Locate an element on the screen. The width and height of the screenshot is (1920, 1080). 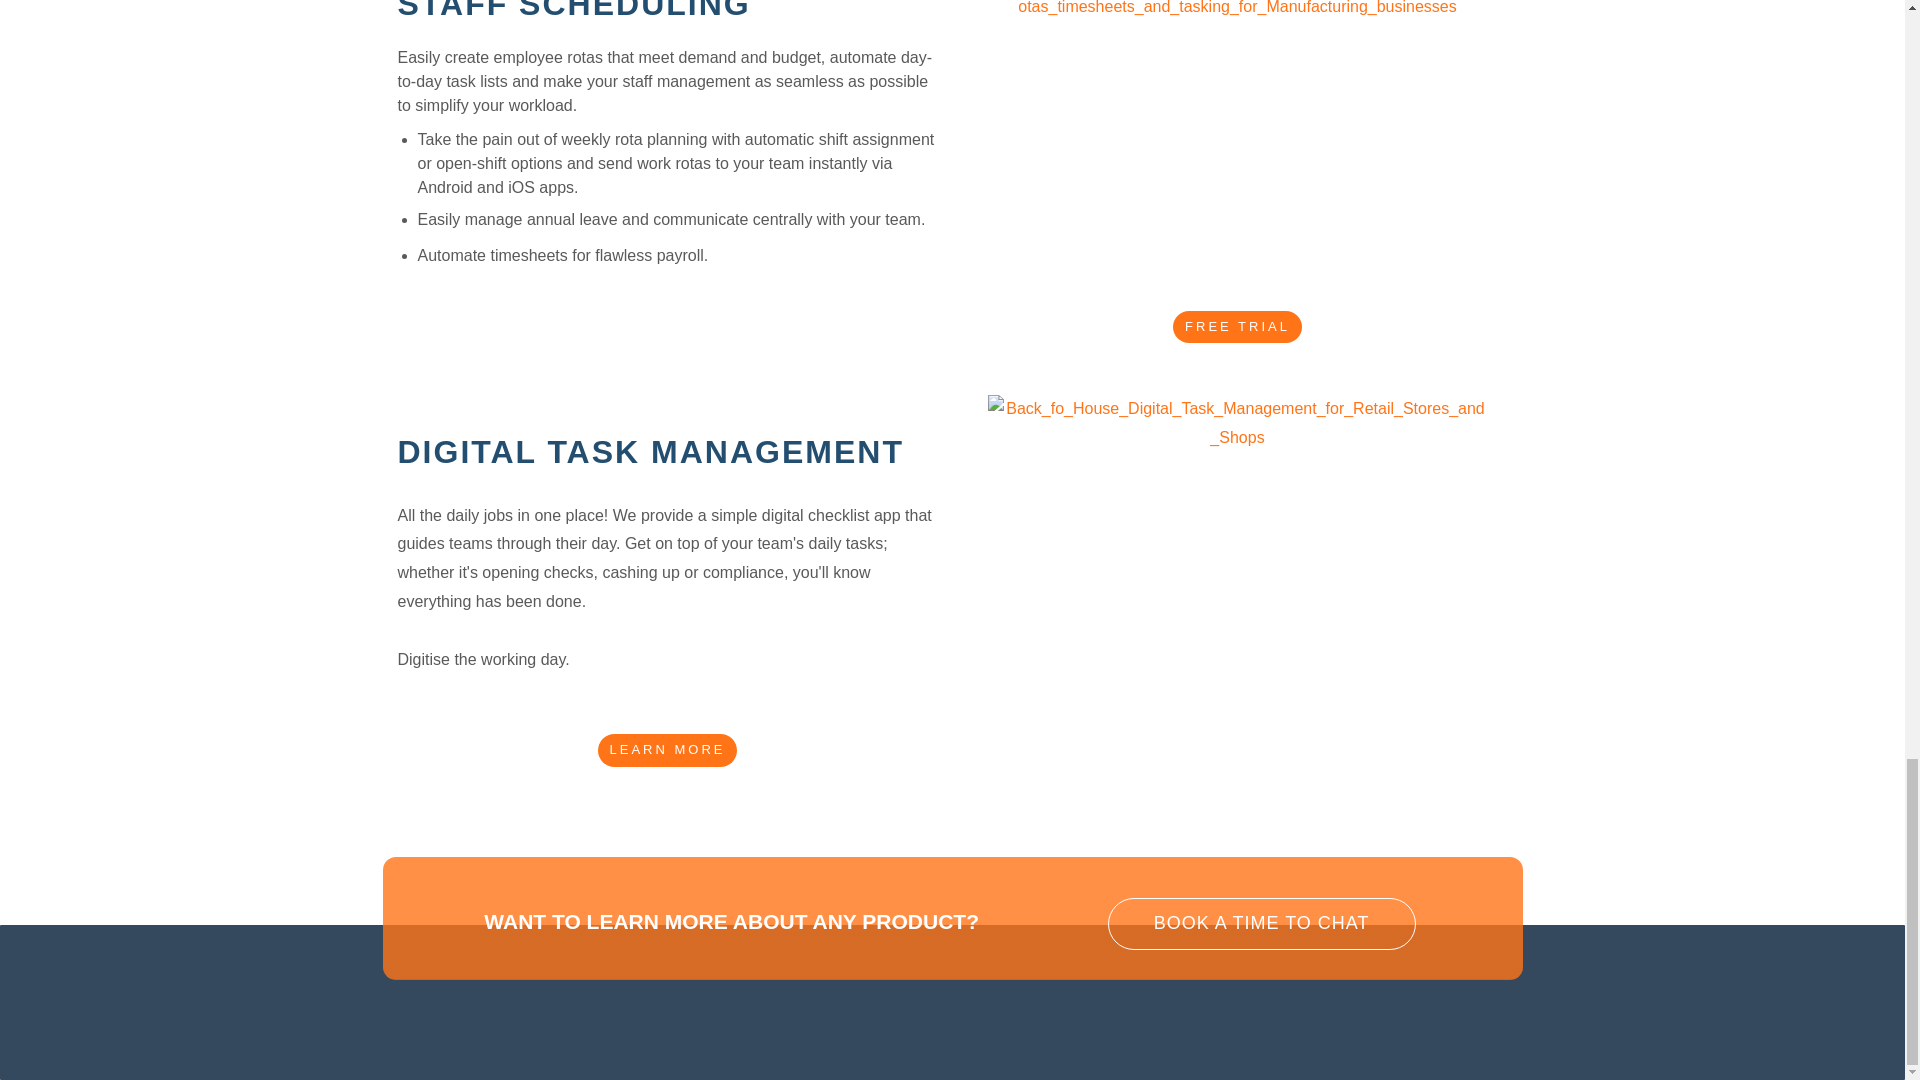
BOOK A TIME TO CHAT is located at coordinates (1262, 924).